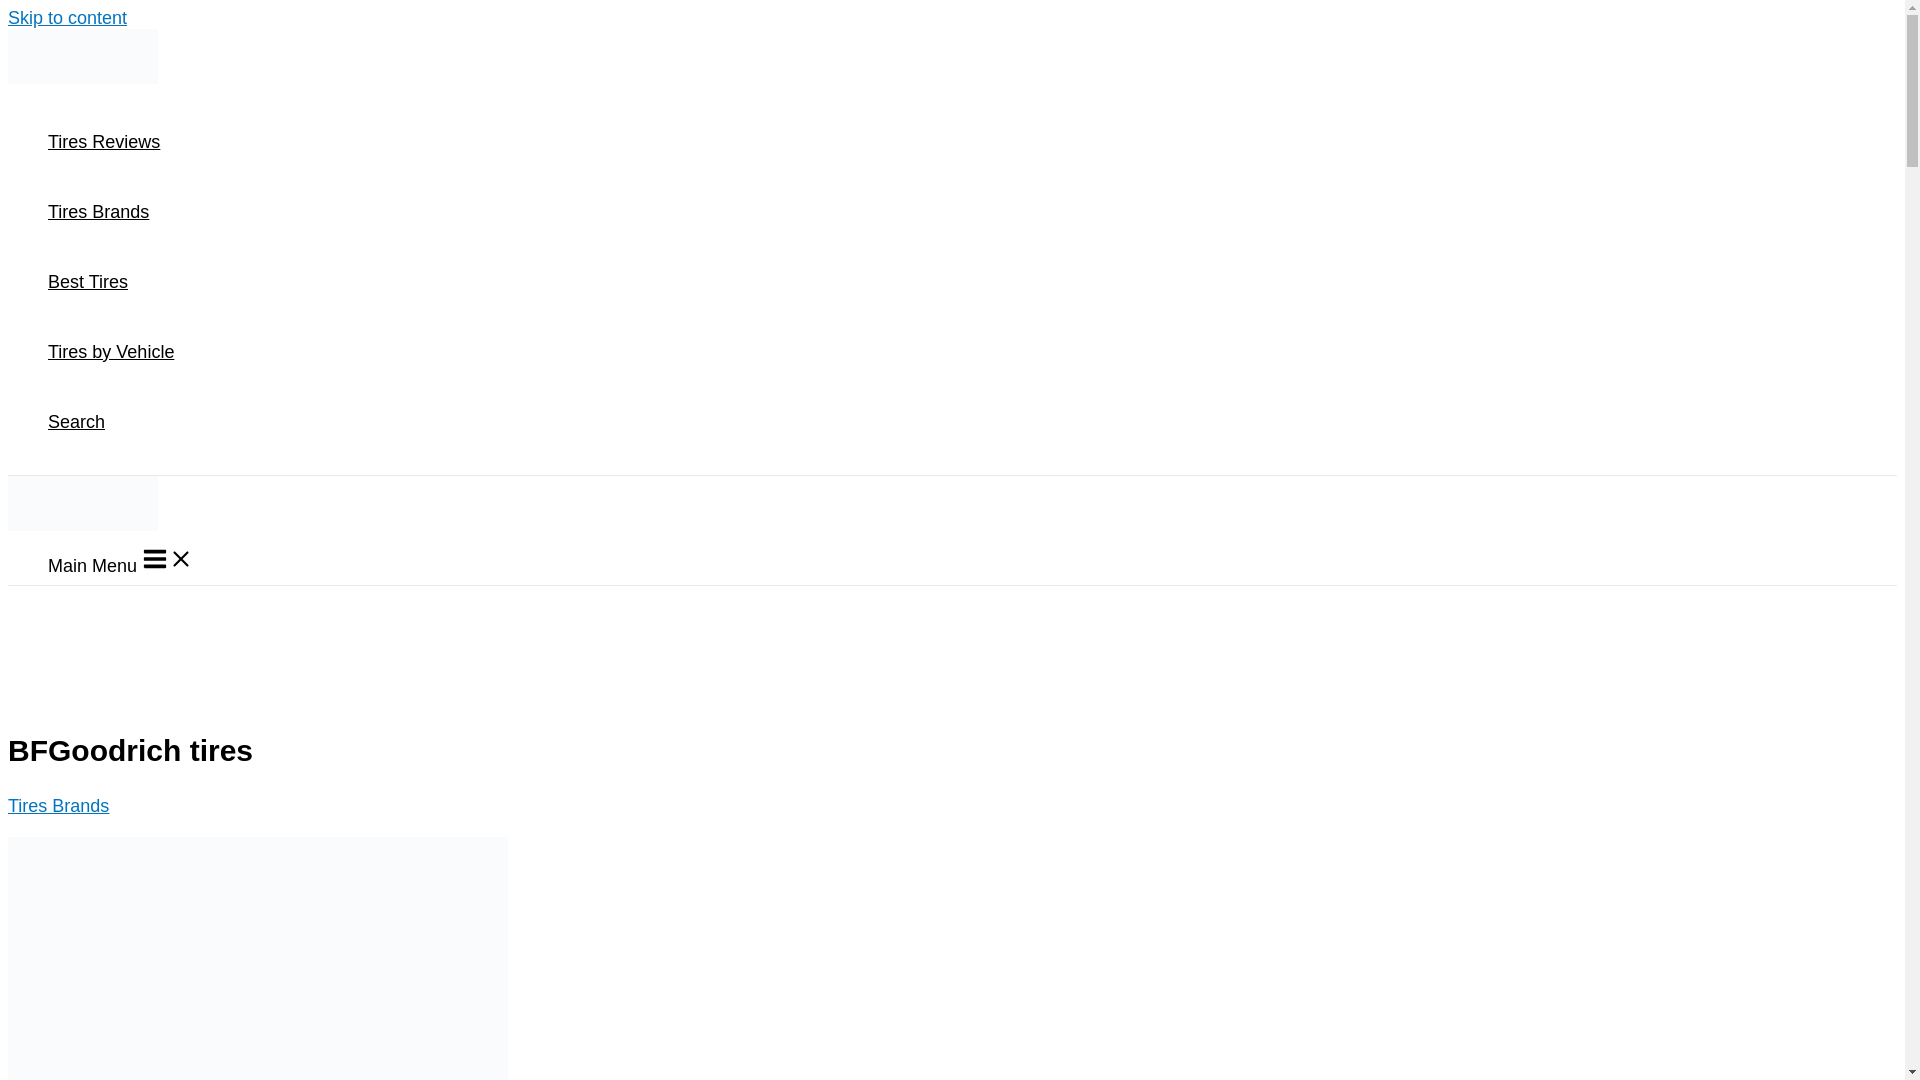  I want to click on Tires Brands, so click(58, 806).